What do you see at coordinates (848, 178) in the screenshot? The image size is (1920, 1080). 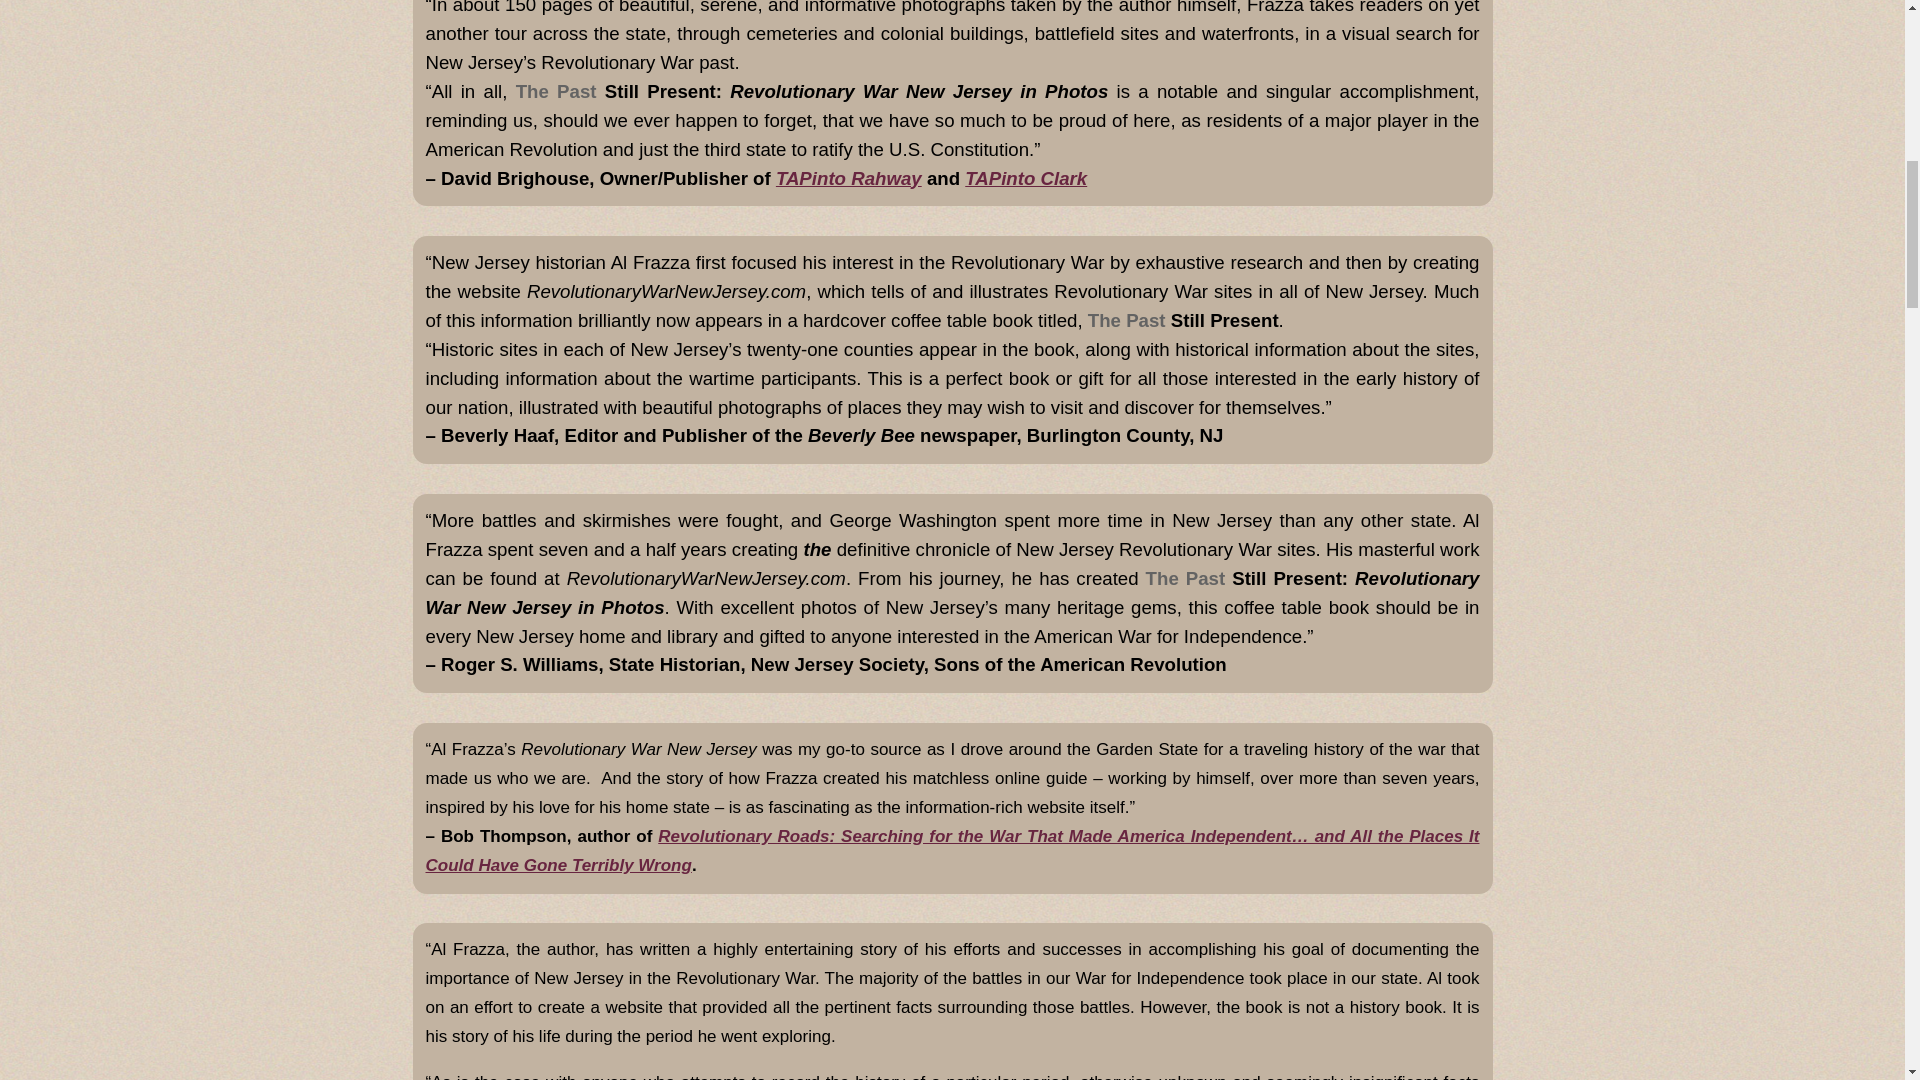 I see `TAPinto Rahway` at bounding box center [848, 178].